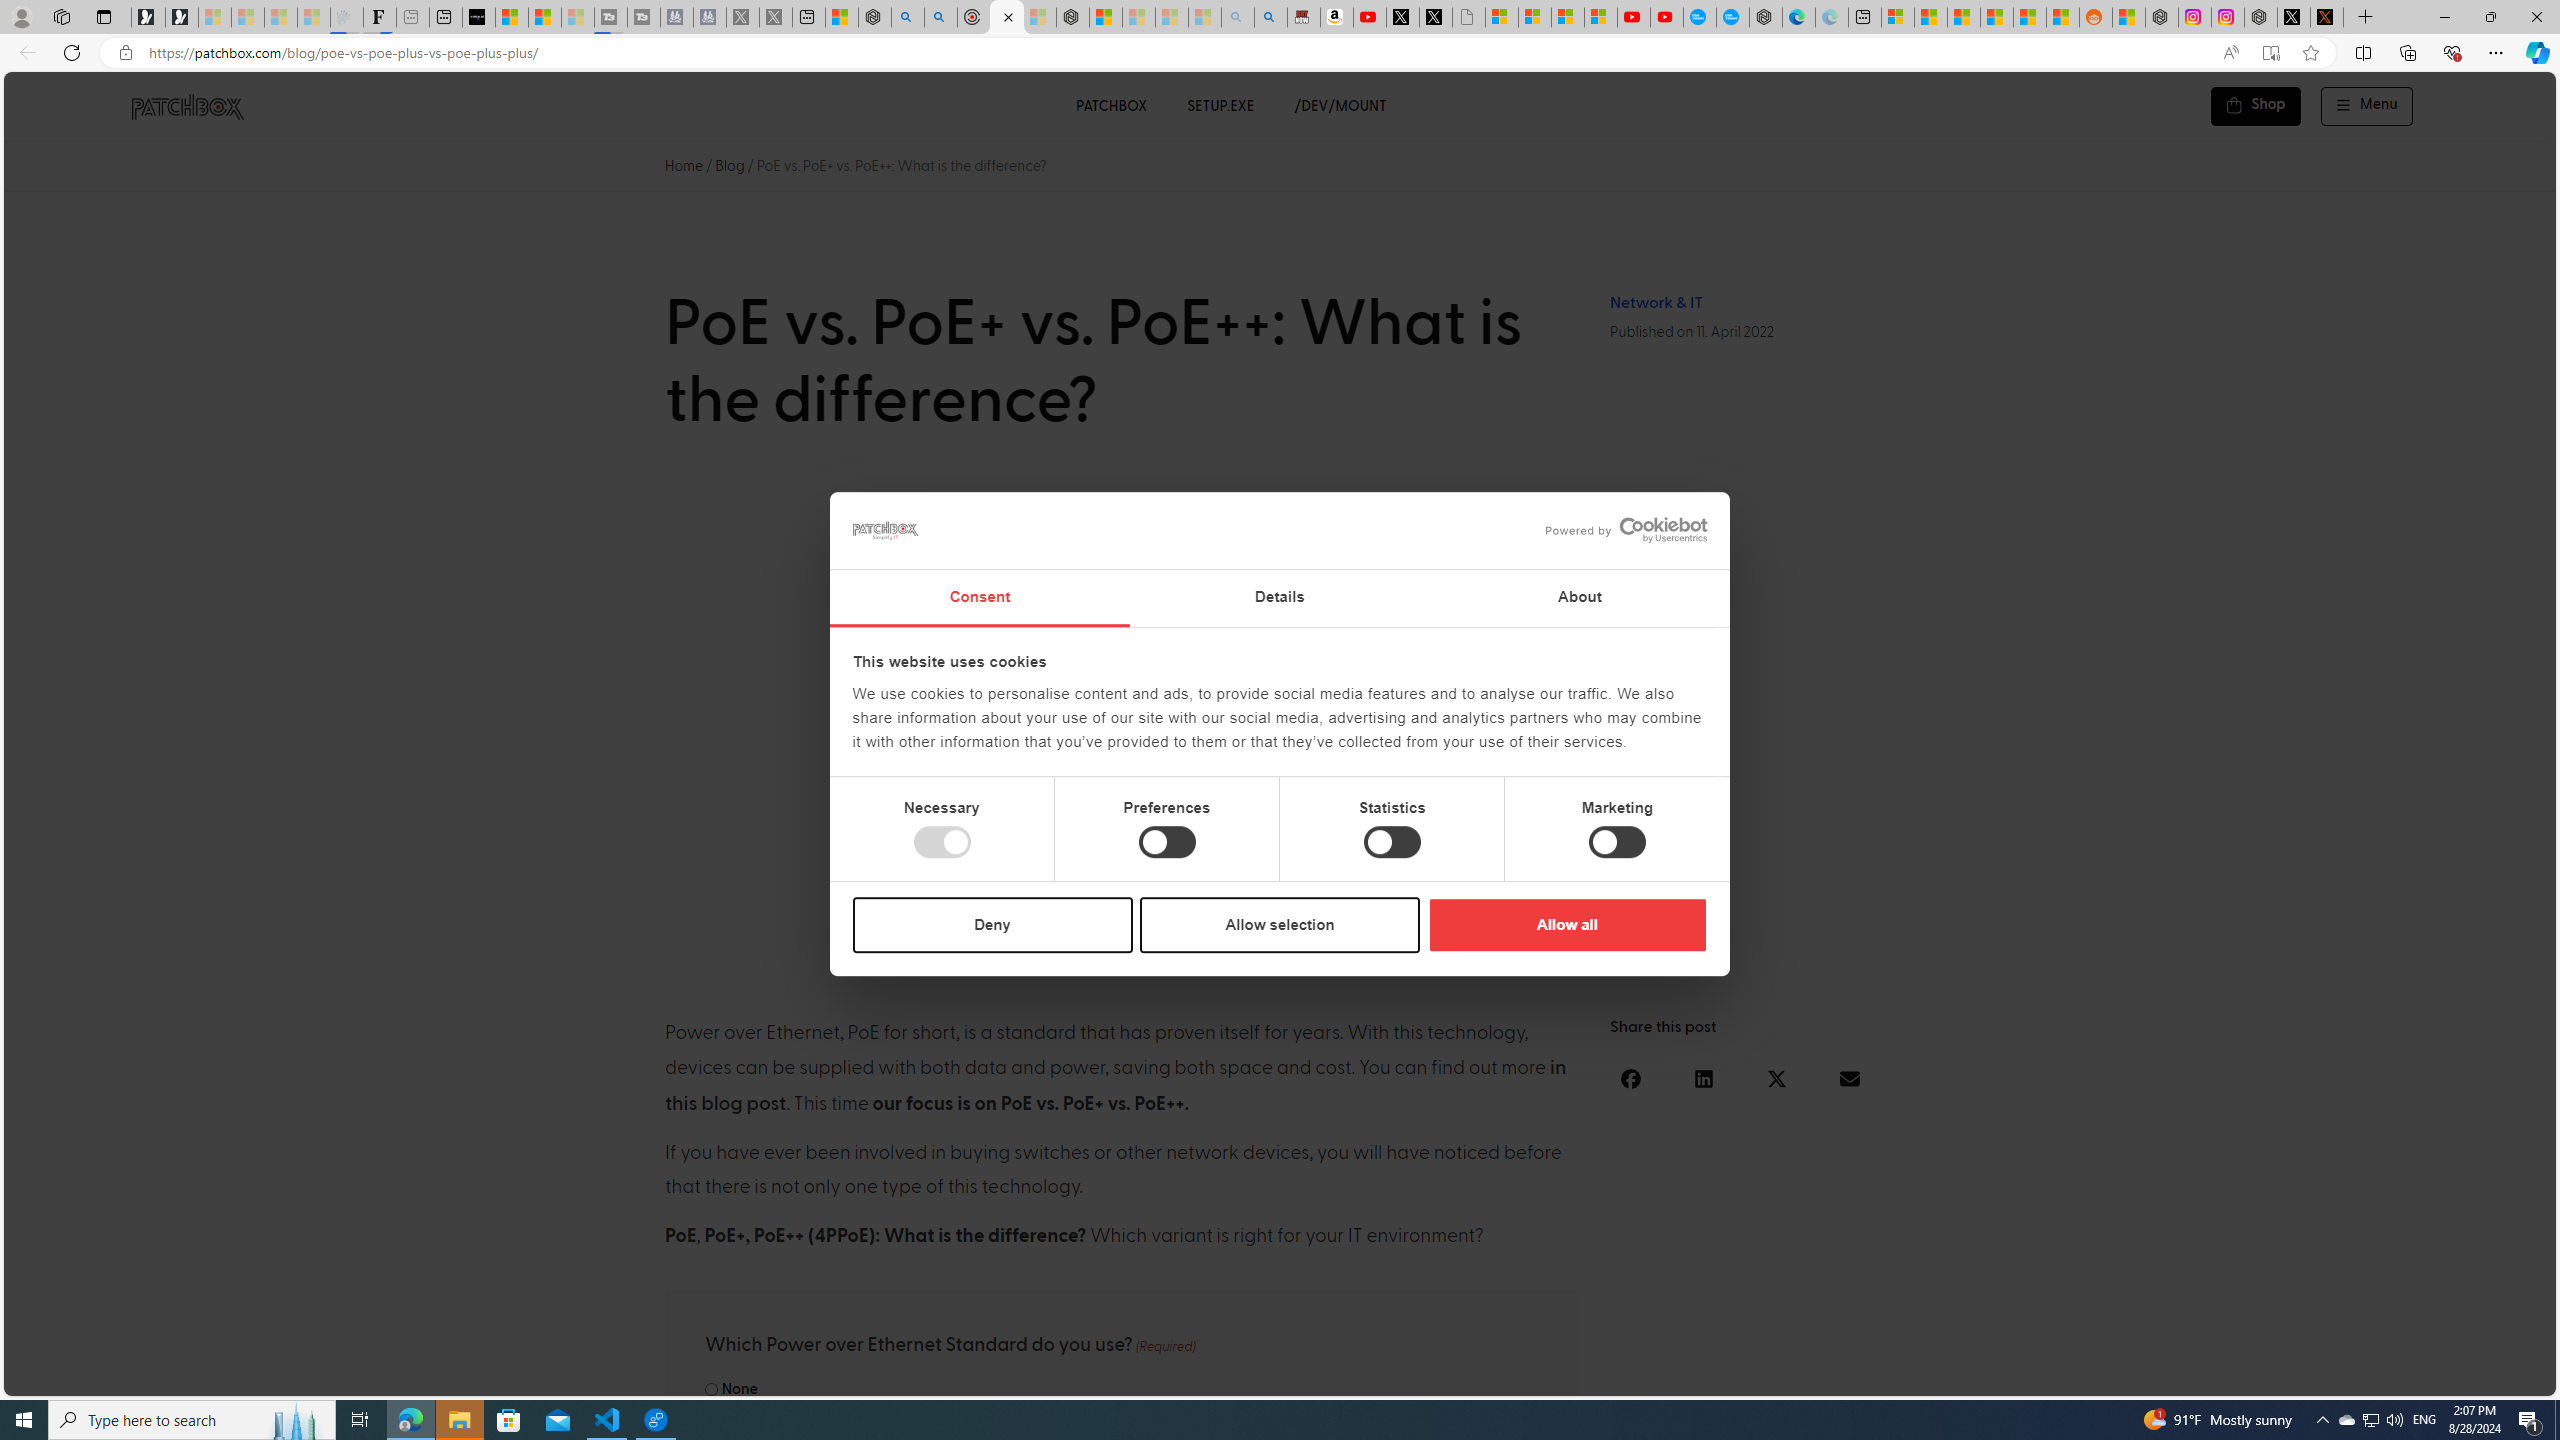 The width and height of the screenshot is (2560, 1440). Describe the element at coordinates (1469, 17) in the screenshot. I see `Untitled` at that location.